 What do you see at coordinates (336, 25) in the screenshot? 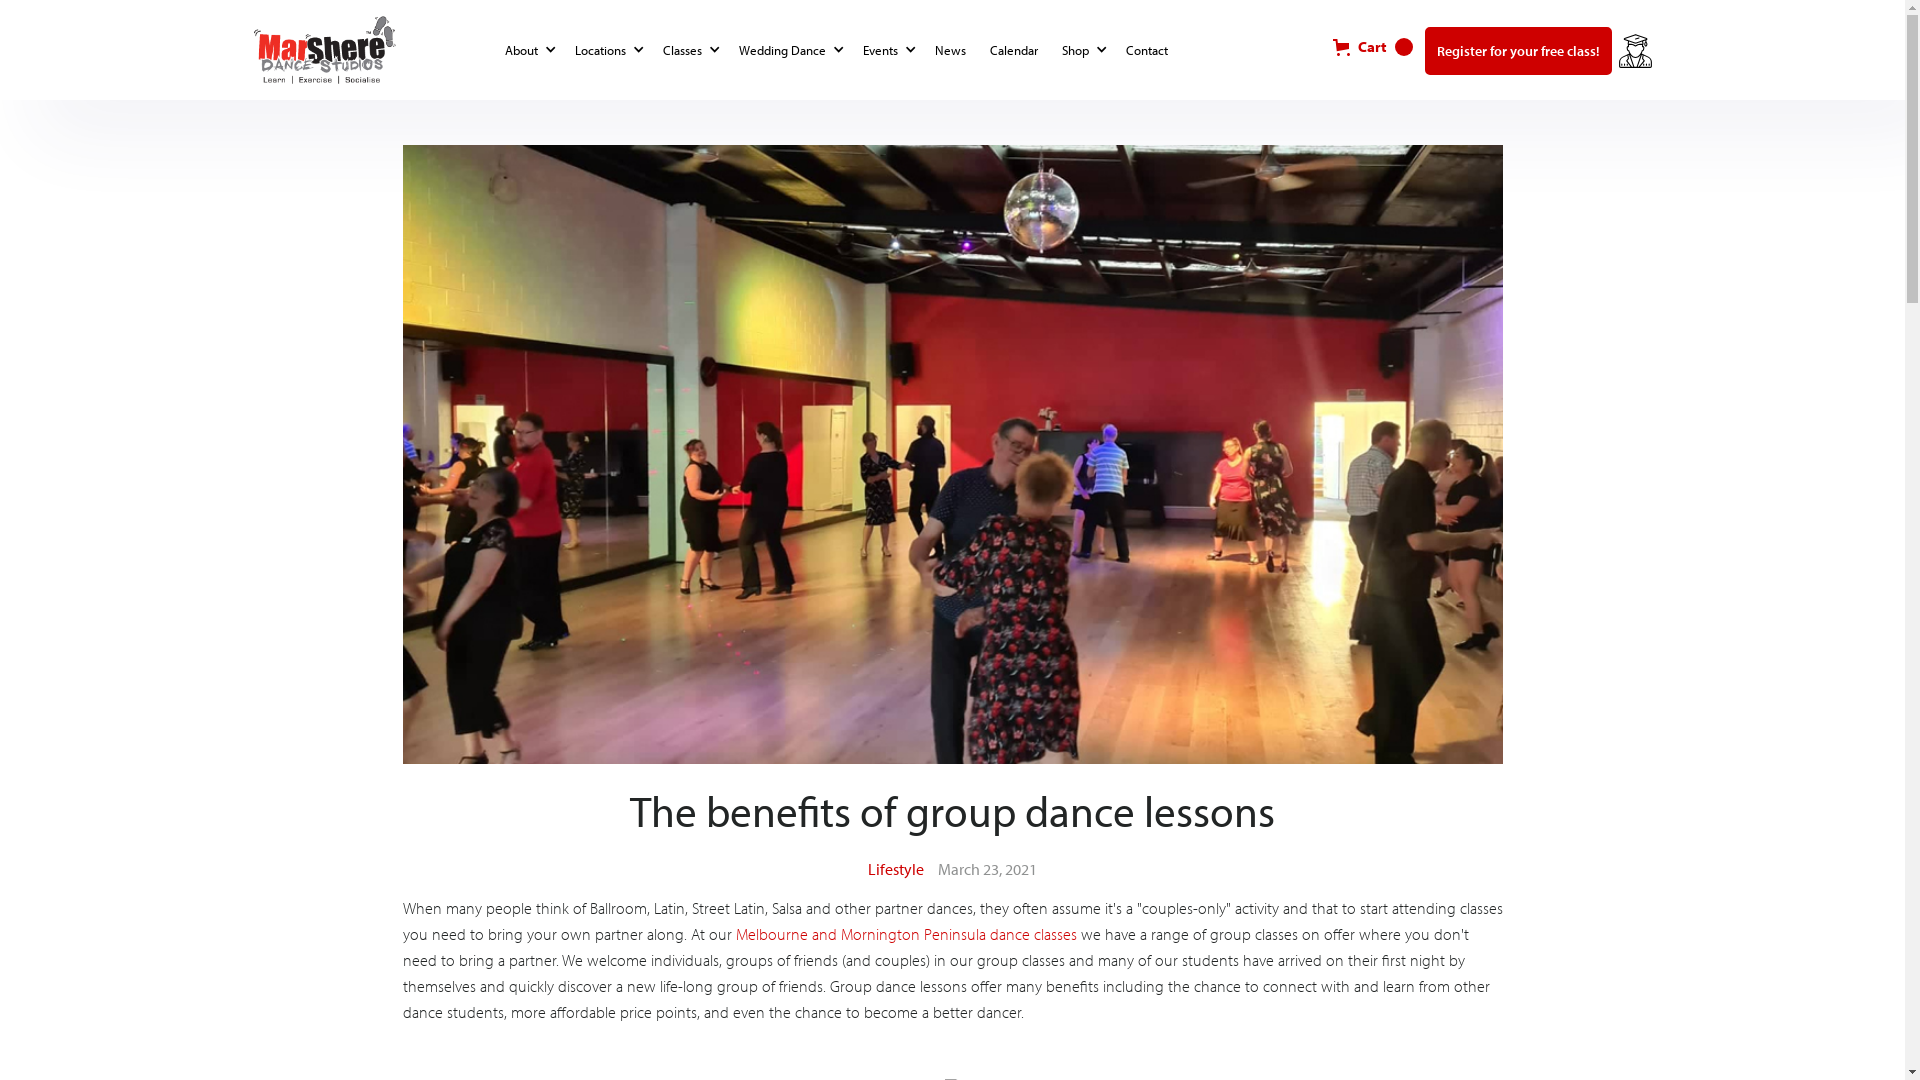
I see `Lifestyle` at bounding box center [336, 25].